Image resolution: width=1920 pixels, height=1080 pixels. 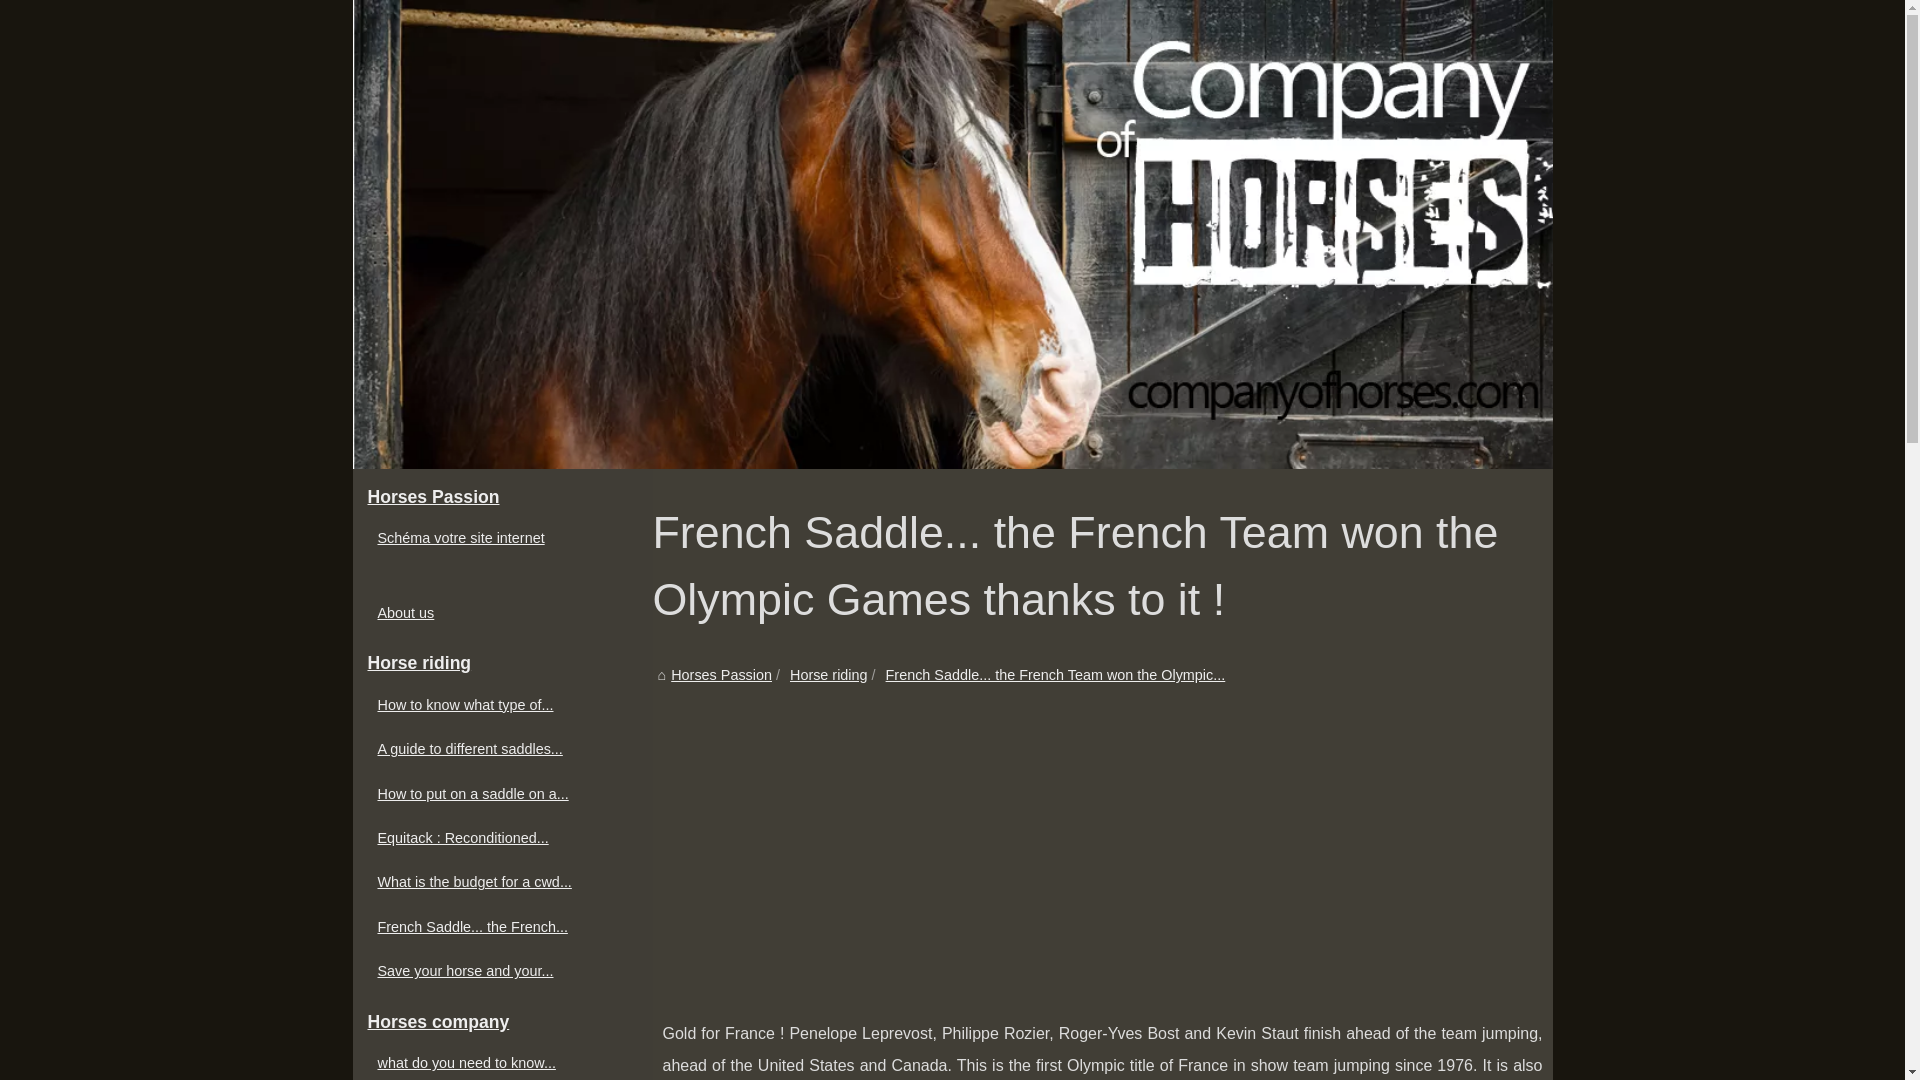 What do you see at coordinates (492, 705) in the screenshot?
I see `How to know what type of...` at bounding box center [492, 705].